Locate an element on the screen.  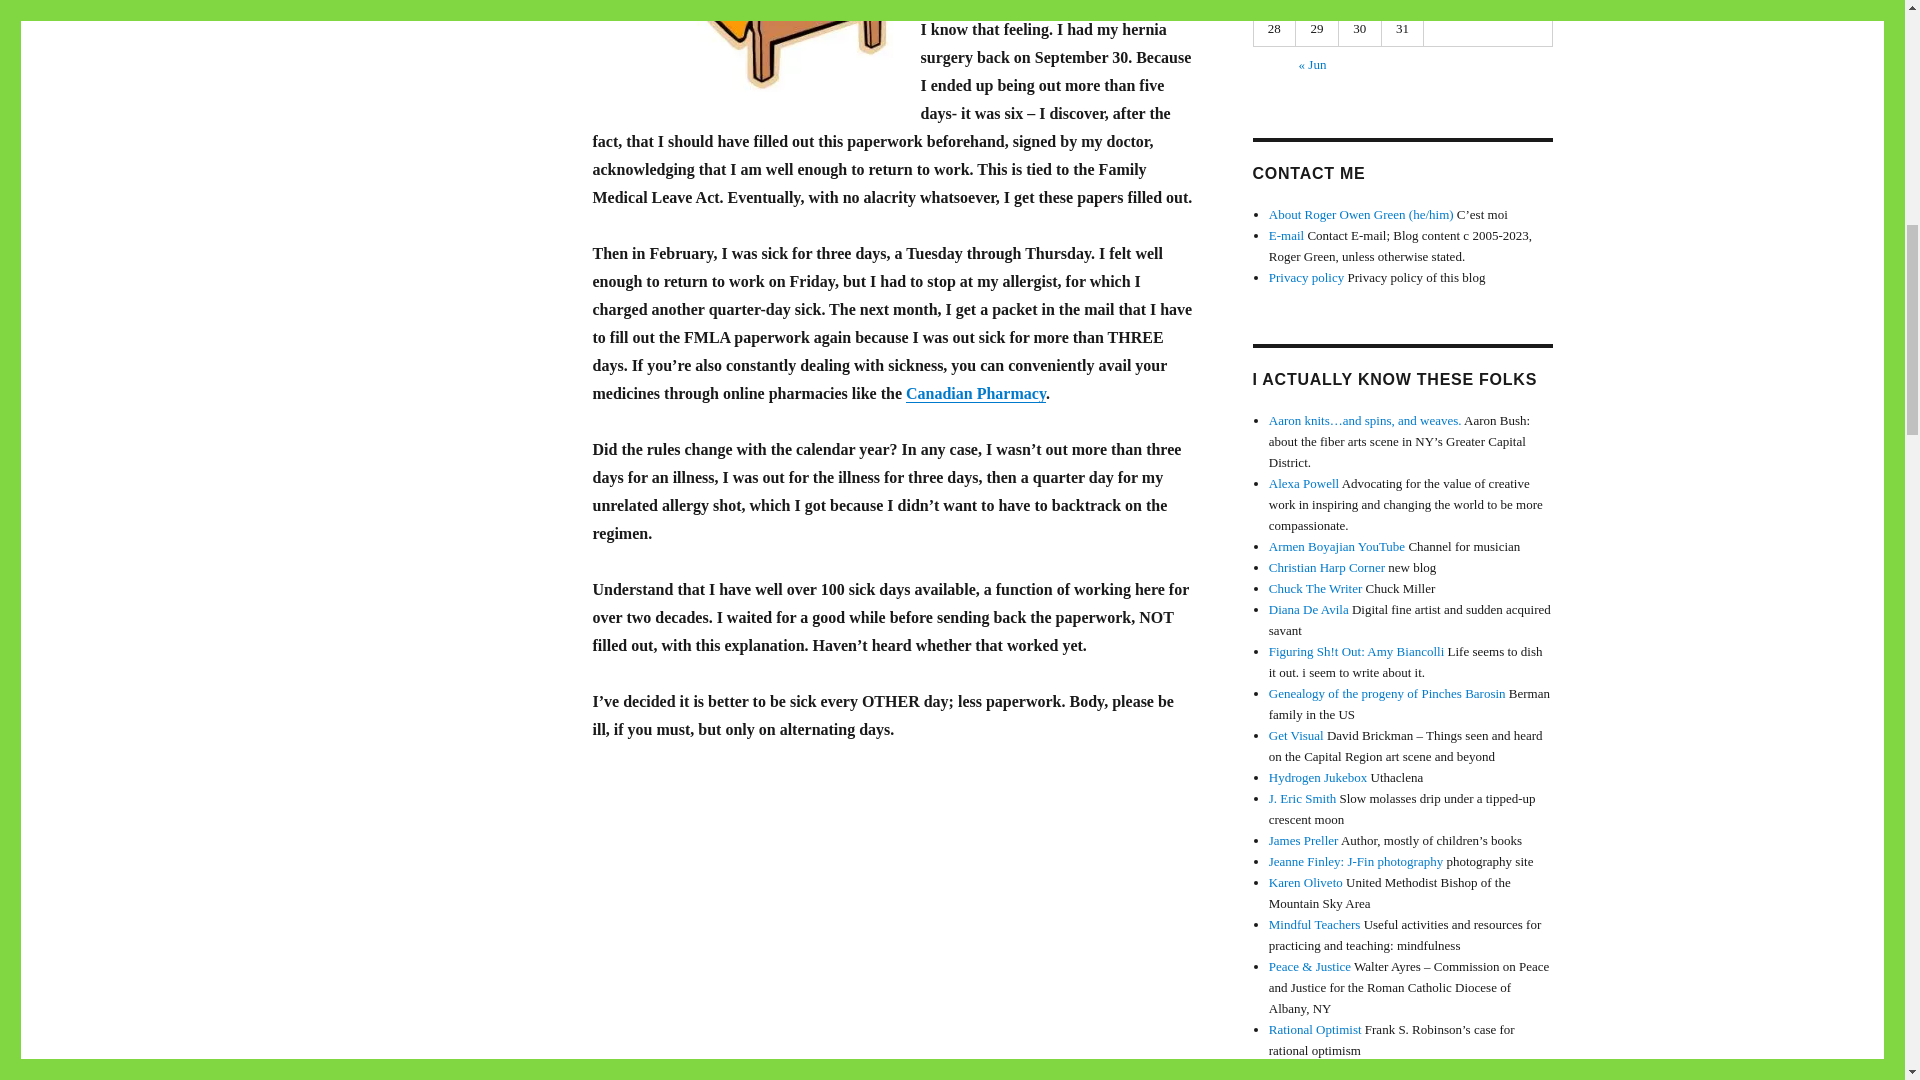
Privacy policy of this blog is located at coordinates (1306, 278).